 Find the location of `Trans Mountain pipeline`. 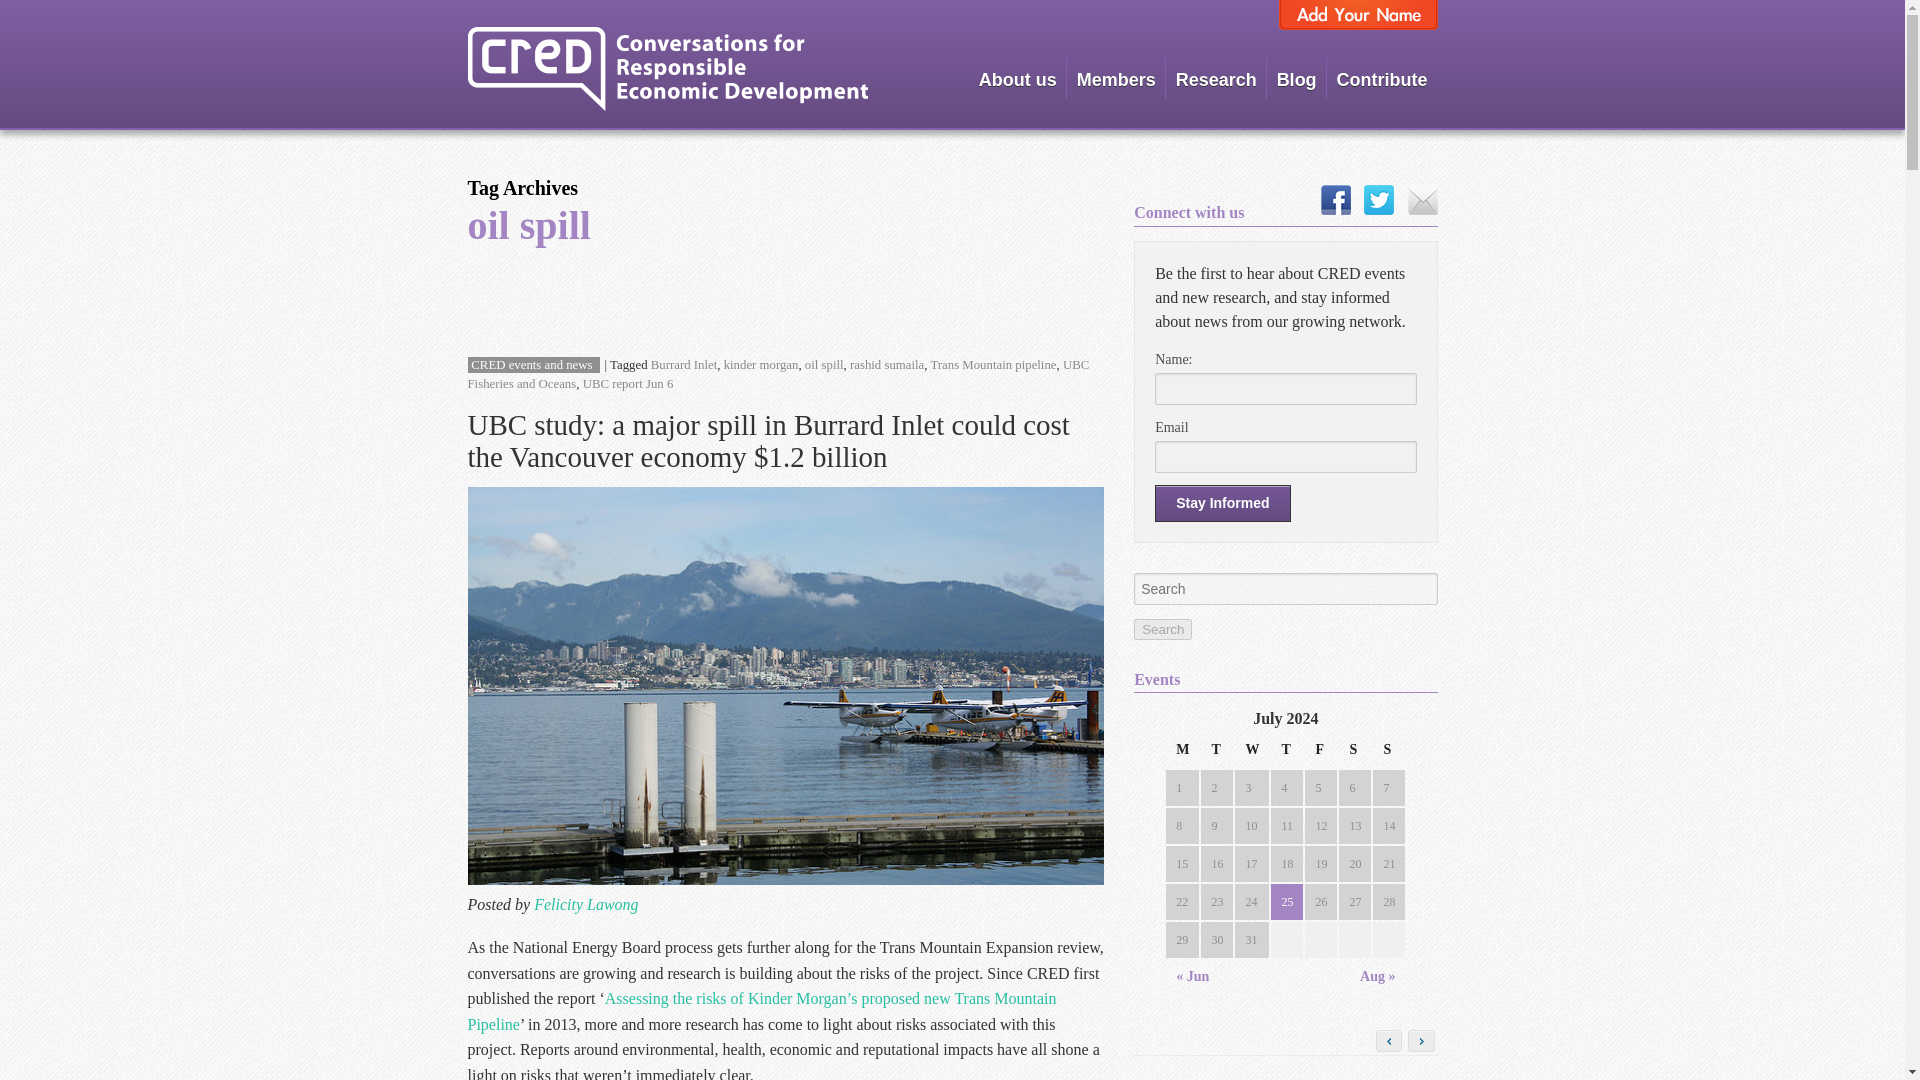

Trans Mountain pipeline is located at coordinates (992, 364).